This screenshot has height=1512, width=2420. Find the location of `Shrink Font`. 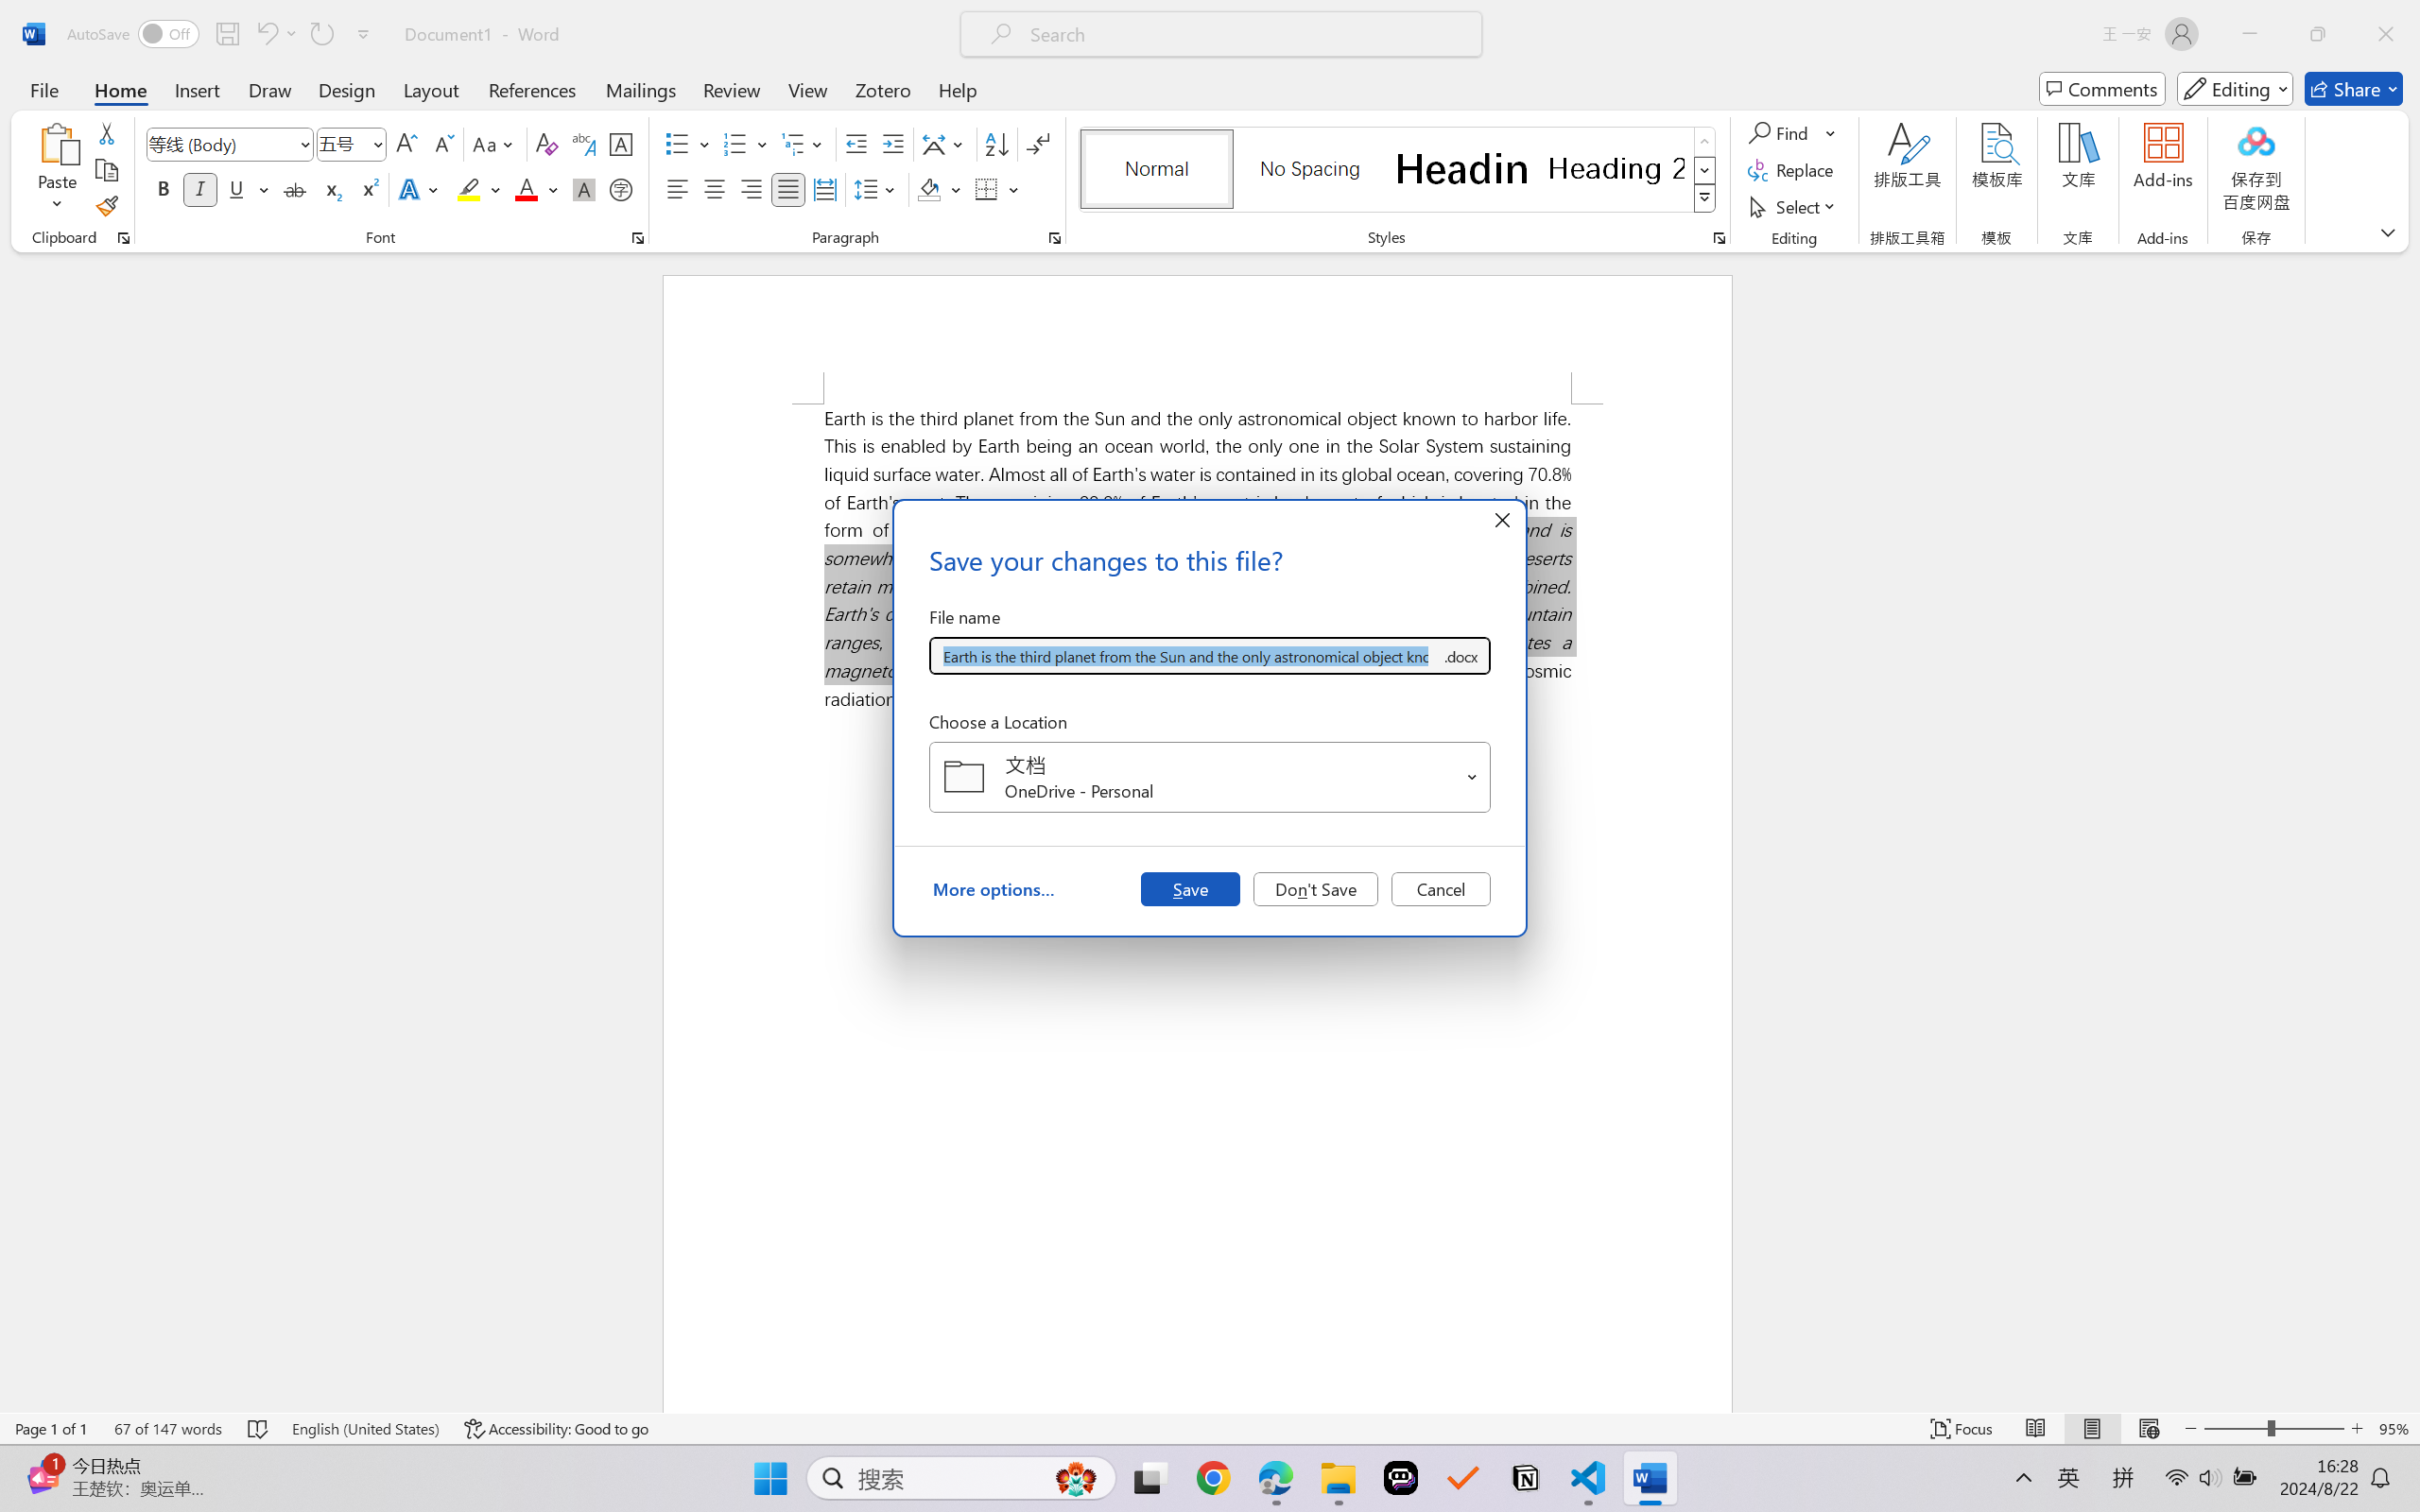

Shrink Font is located at coordinates (442, 144).